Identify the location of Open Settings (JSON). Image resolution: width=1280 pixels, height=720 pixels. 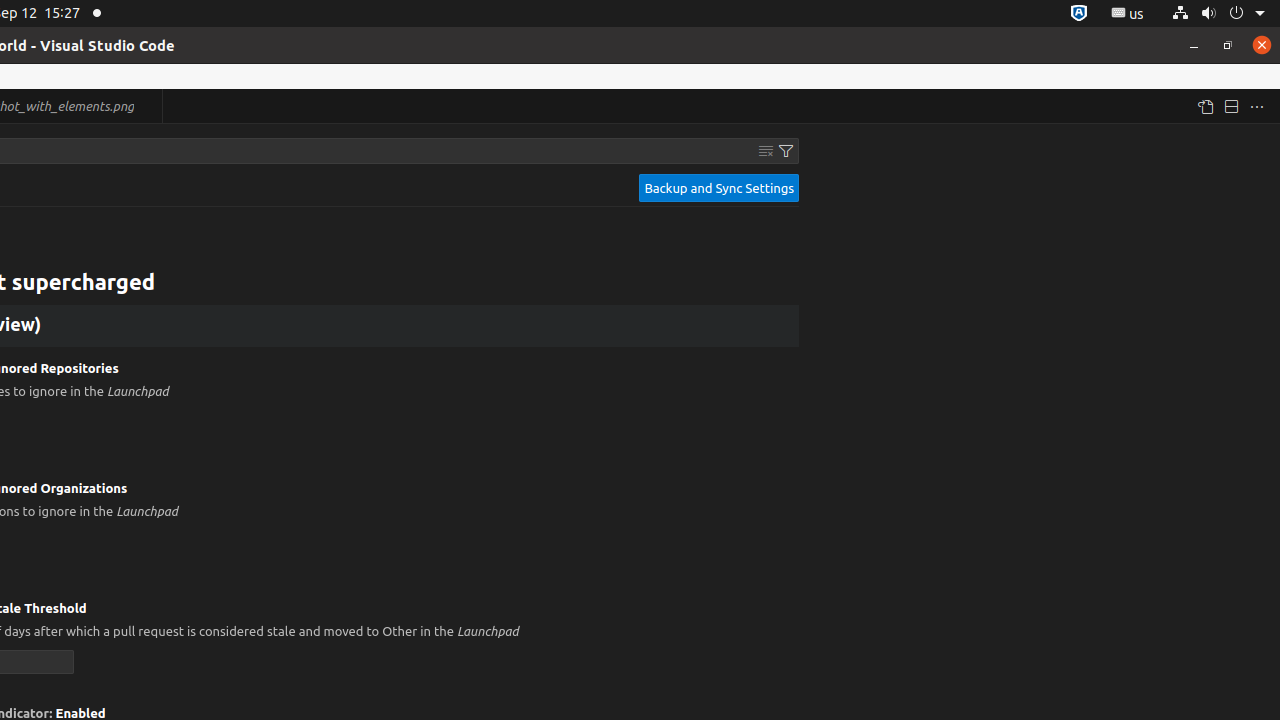
(1205, 106).